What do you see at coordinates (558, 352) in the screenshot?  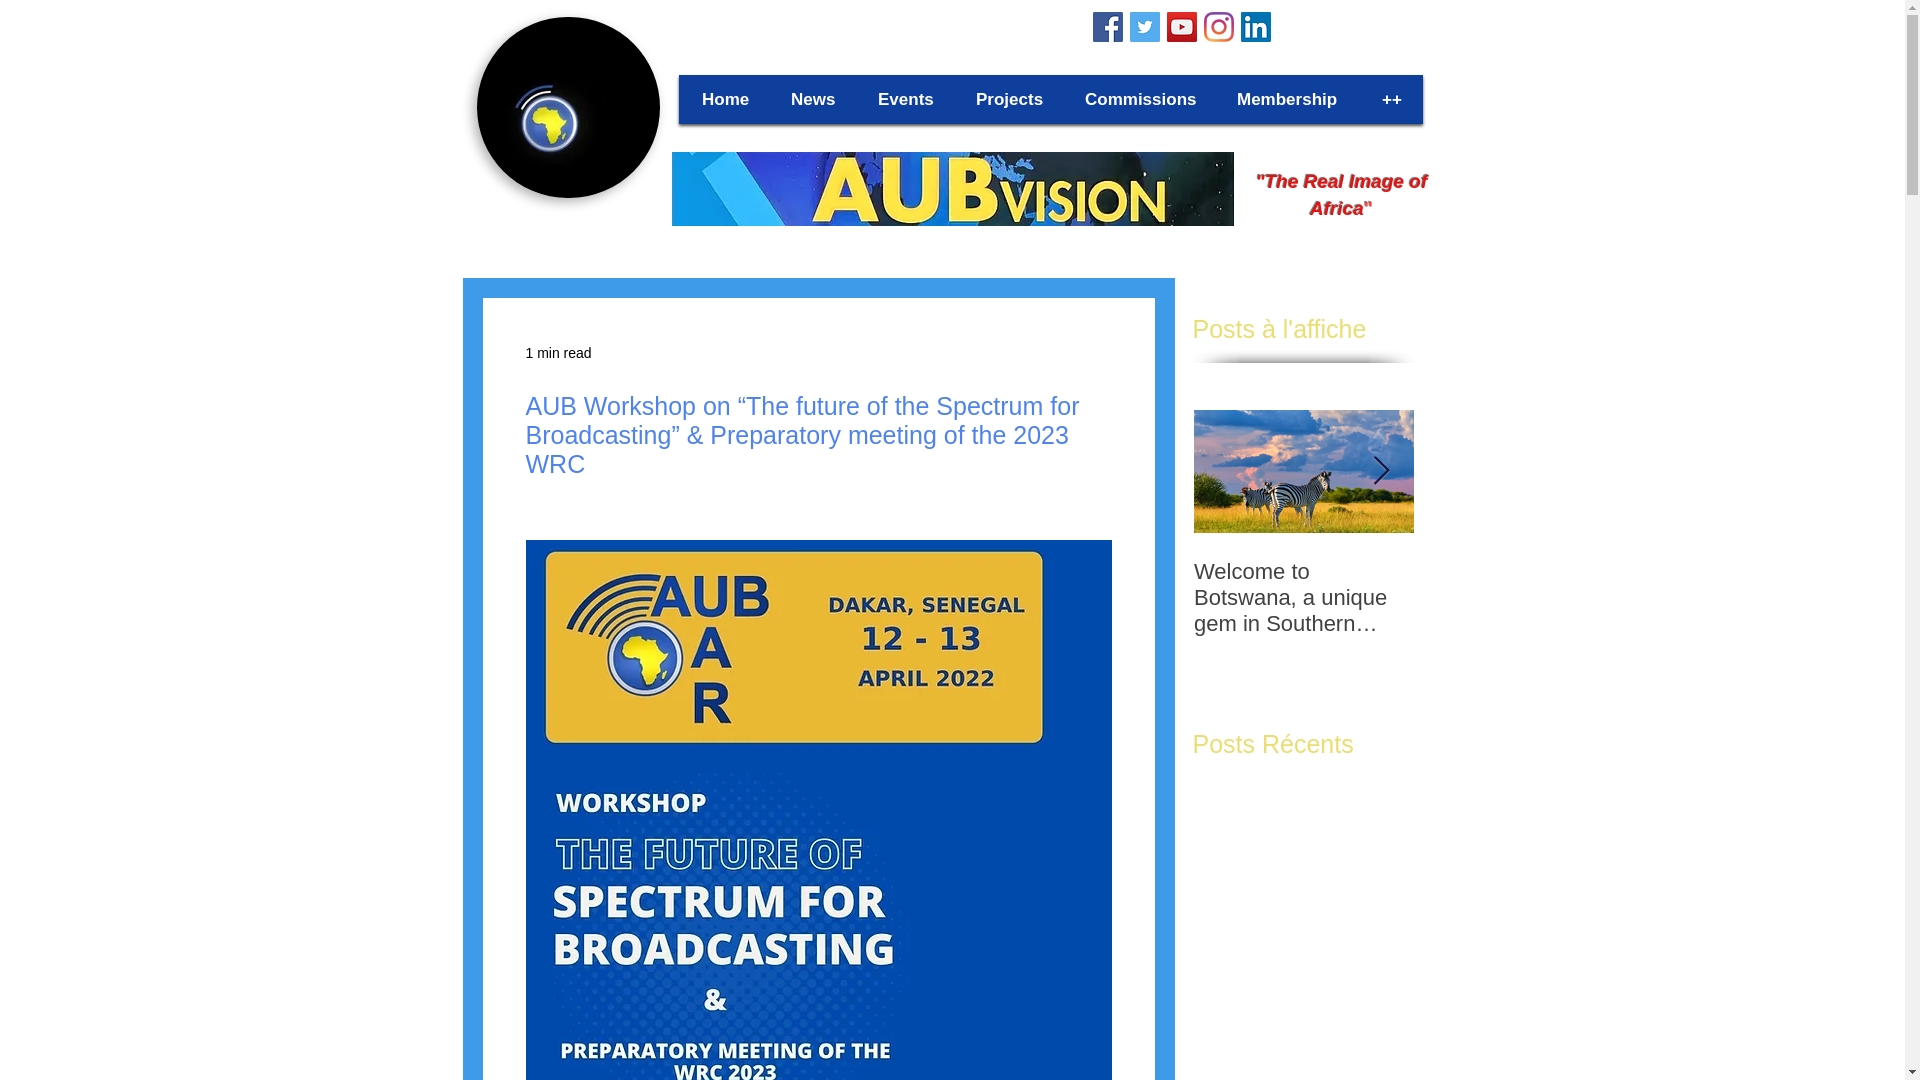 I see `1 min read` at bounding box center [558, 352].